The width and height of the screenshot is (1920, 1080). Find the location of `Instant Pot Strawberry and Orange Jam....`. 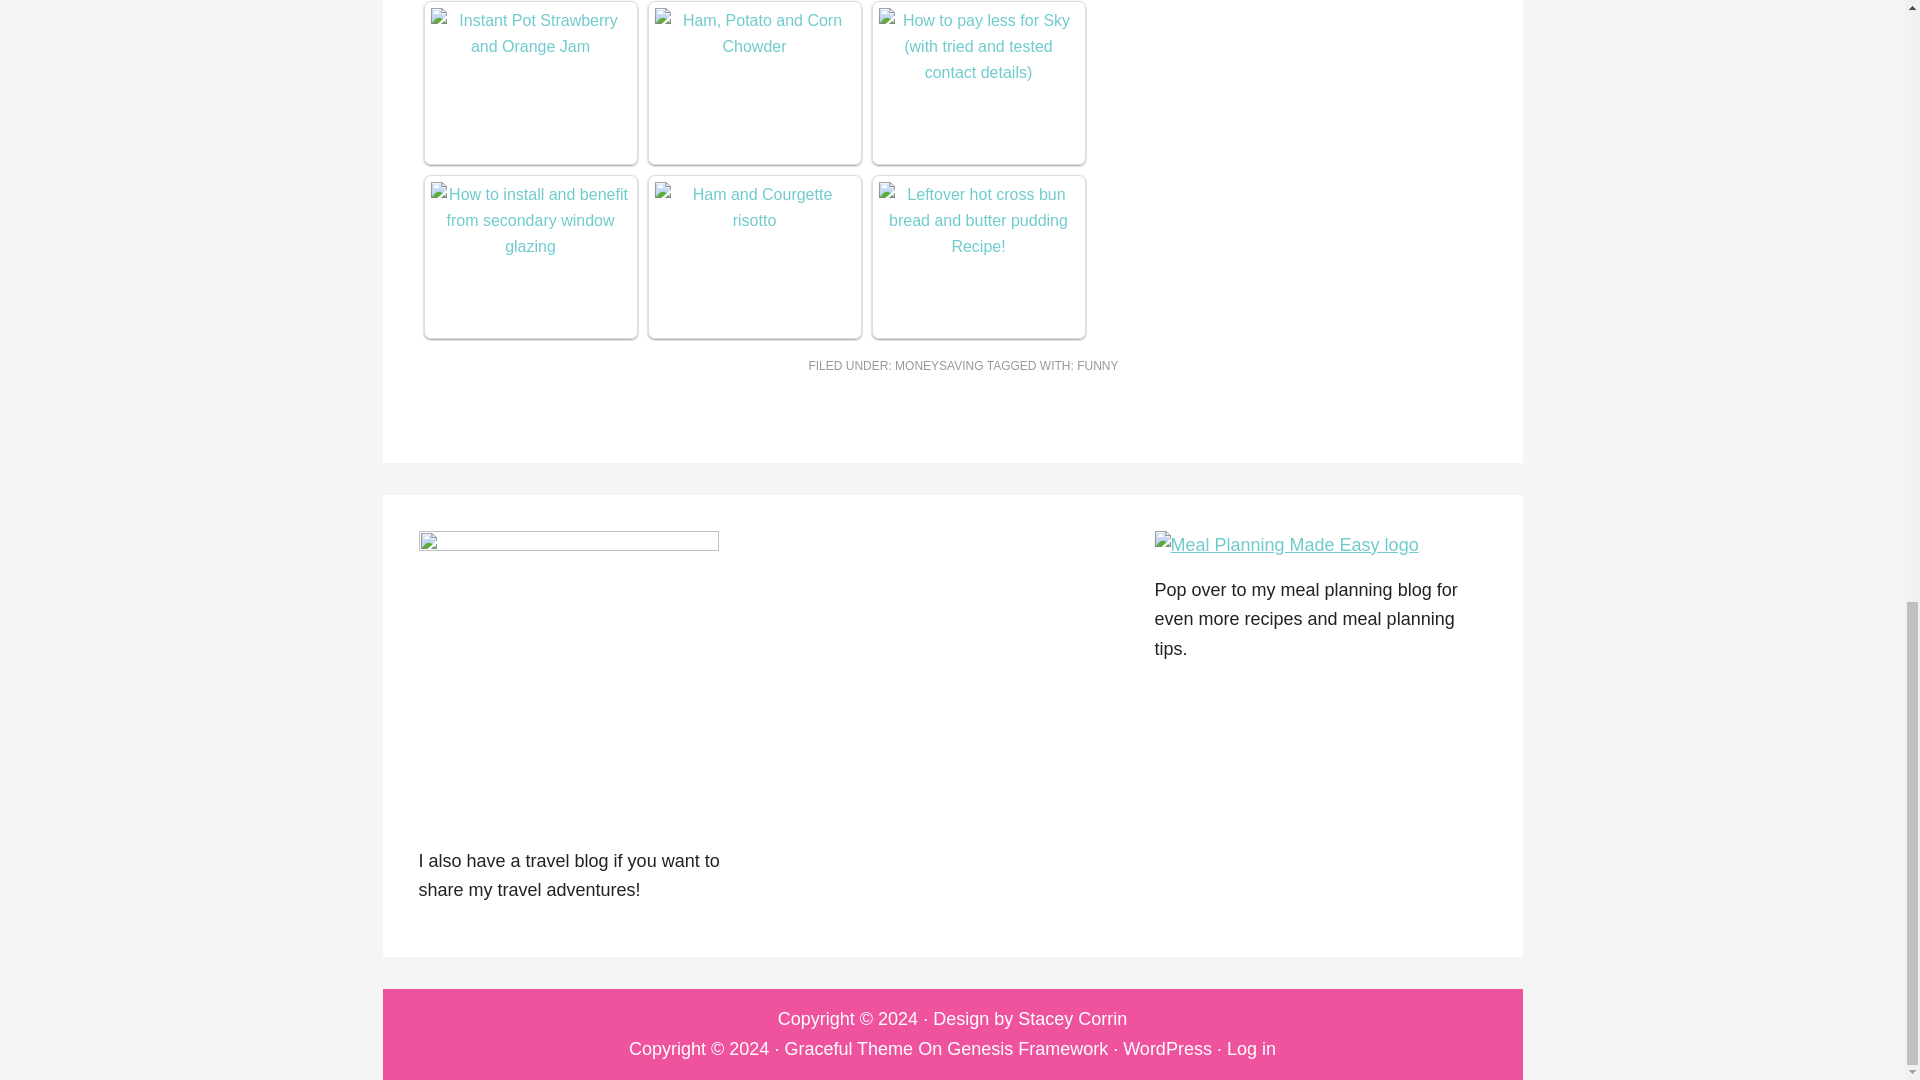

Instant Pot Strawberry and Orange Jam.... is located at coordinates (530, 34).